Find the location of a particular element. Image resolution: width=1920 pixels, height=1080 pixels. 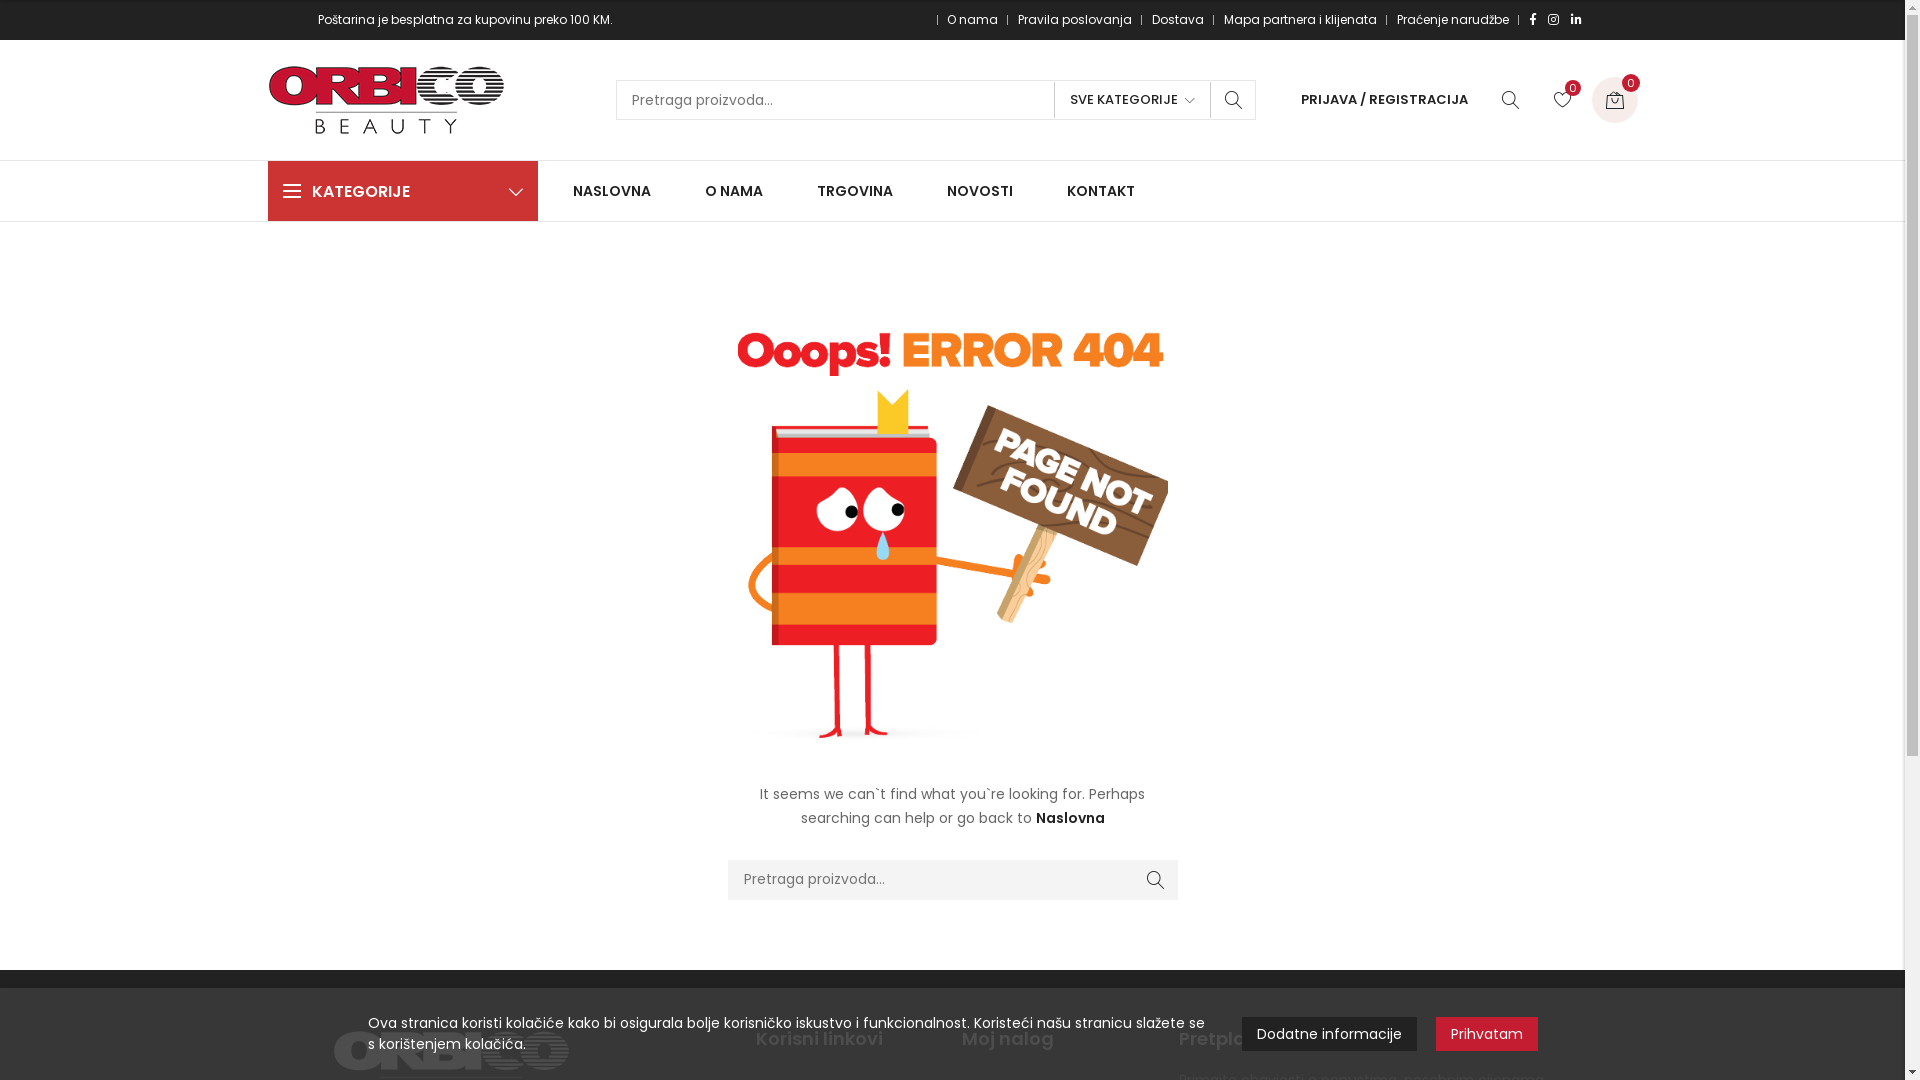

NOVOSTI is located at coordinates (979, 191).